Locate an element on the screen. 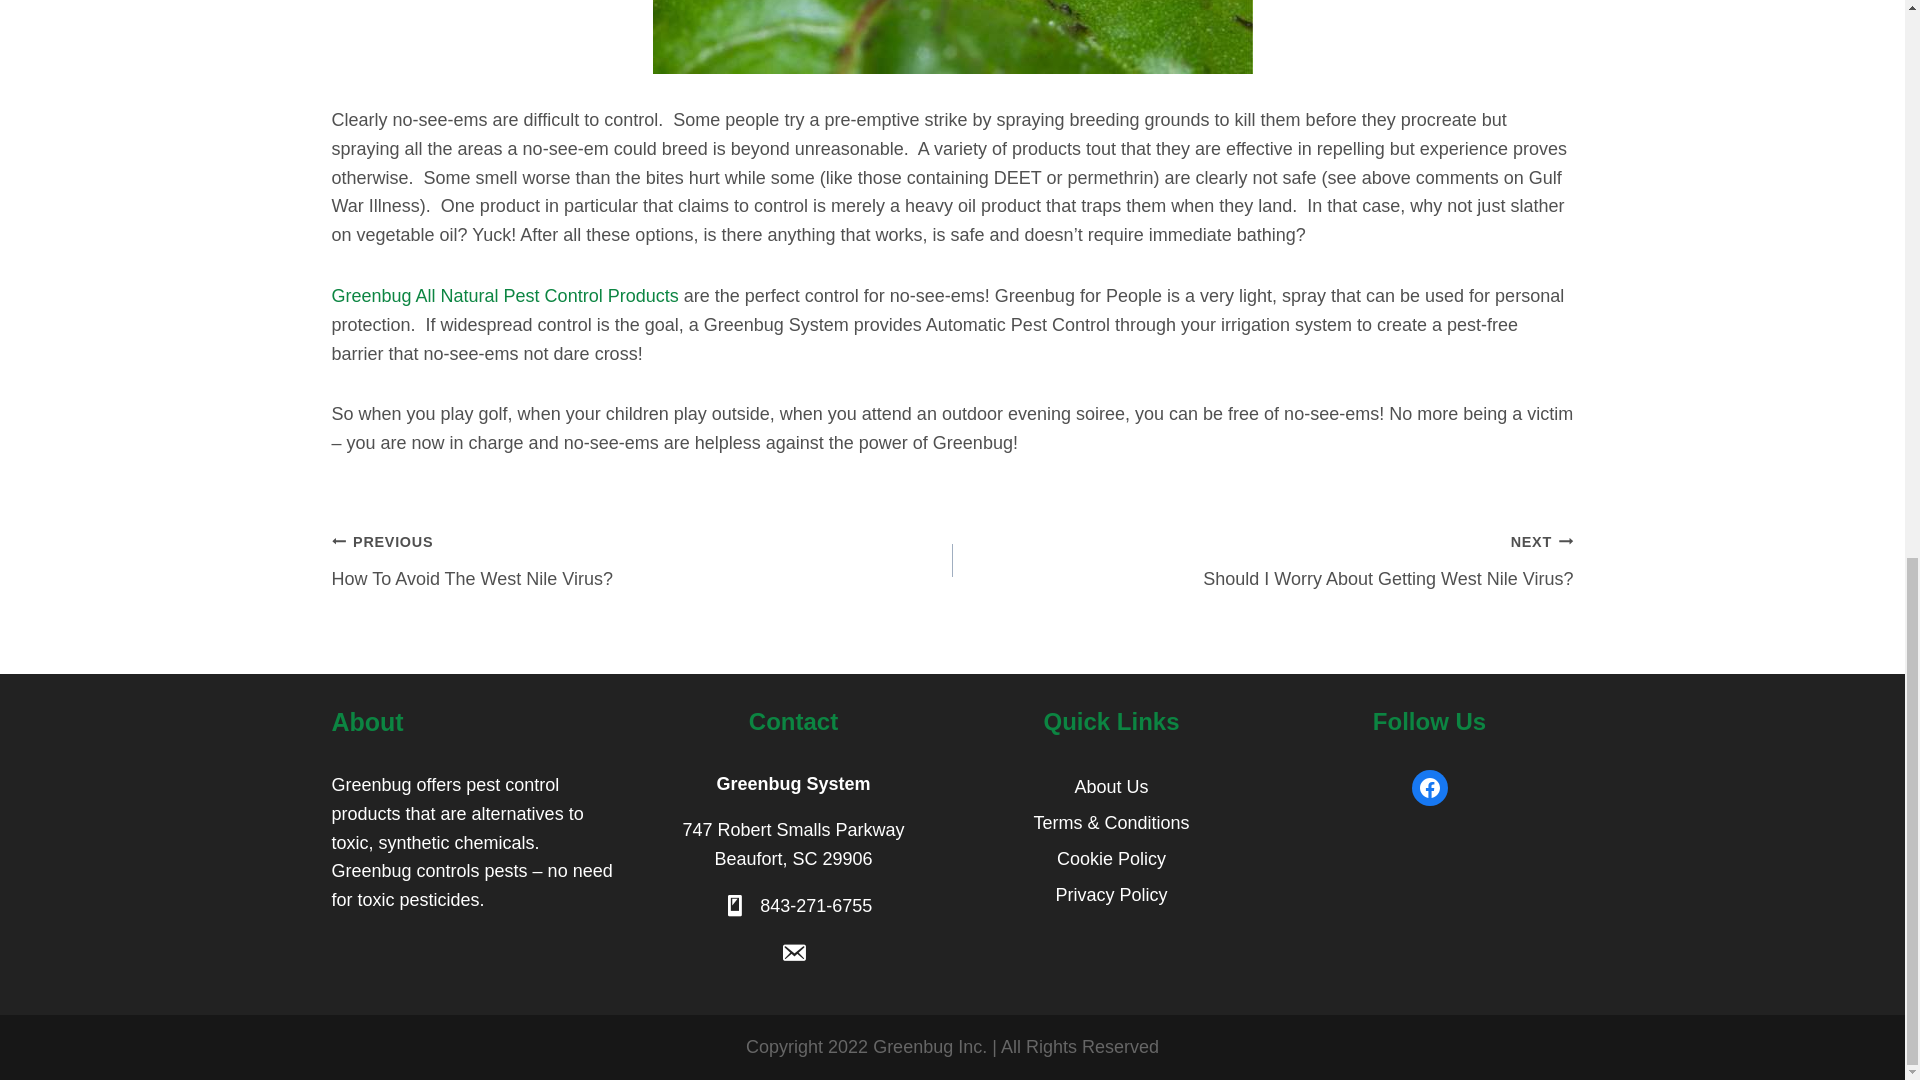 The image size is (1920, 1080). Privacy Policy is located at coordinates (1111, 896).